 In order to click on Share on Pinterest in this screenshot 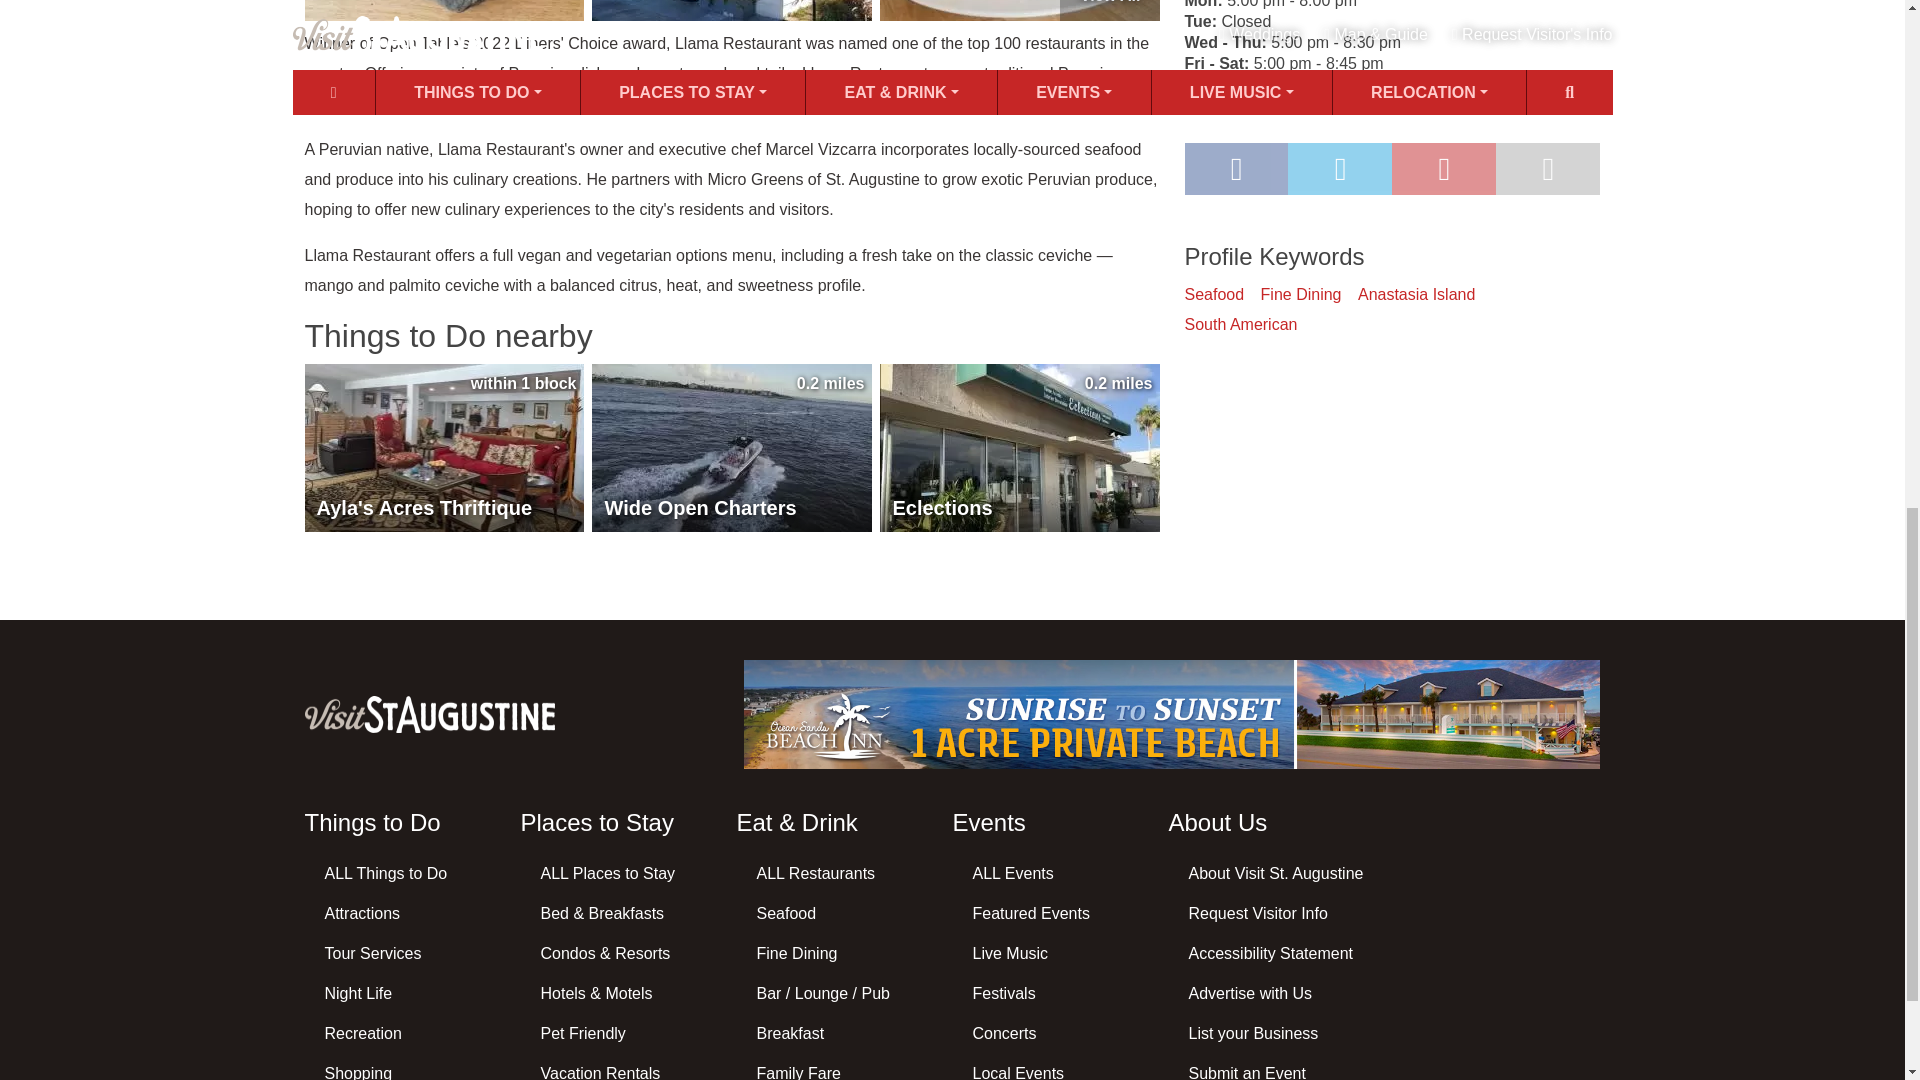, I will do `click(1444, 168)`.